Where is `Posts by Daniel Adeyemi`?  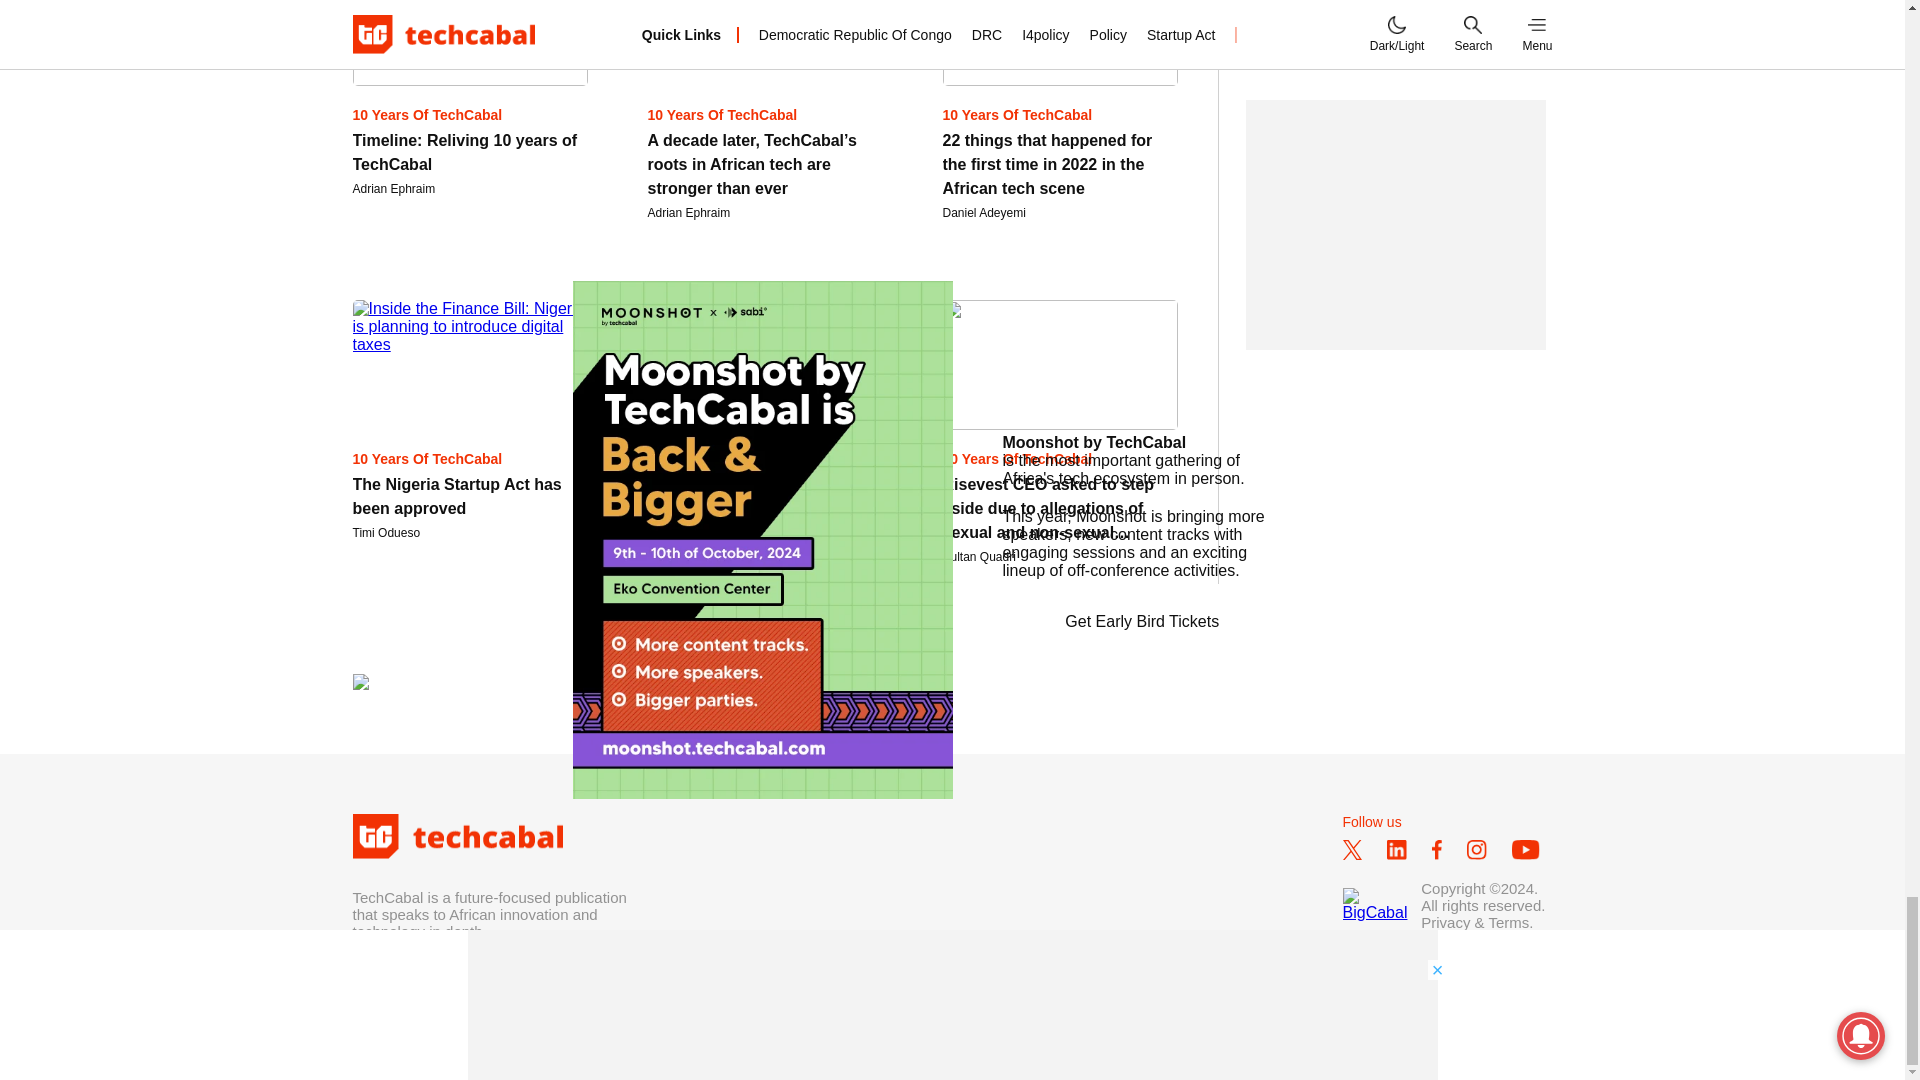 Posts by Daniel Adeyemi is located at coordinates (984, 213).